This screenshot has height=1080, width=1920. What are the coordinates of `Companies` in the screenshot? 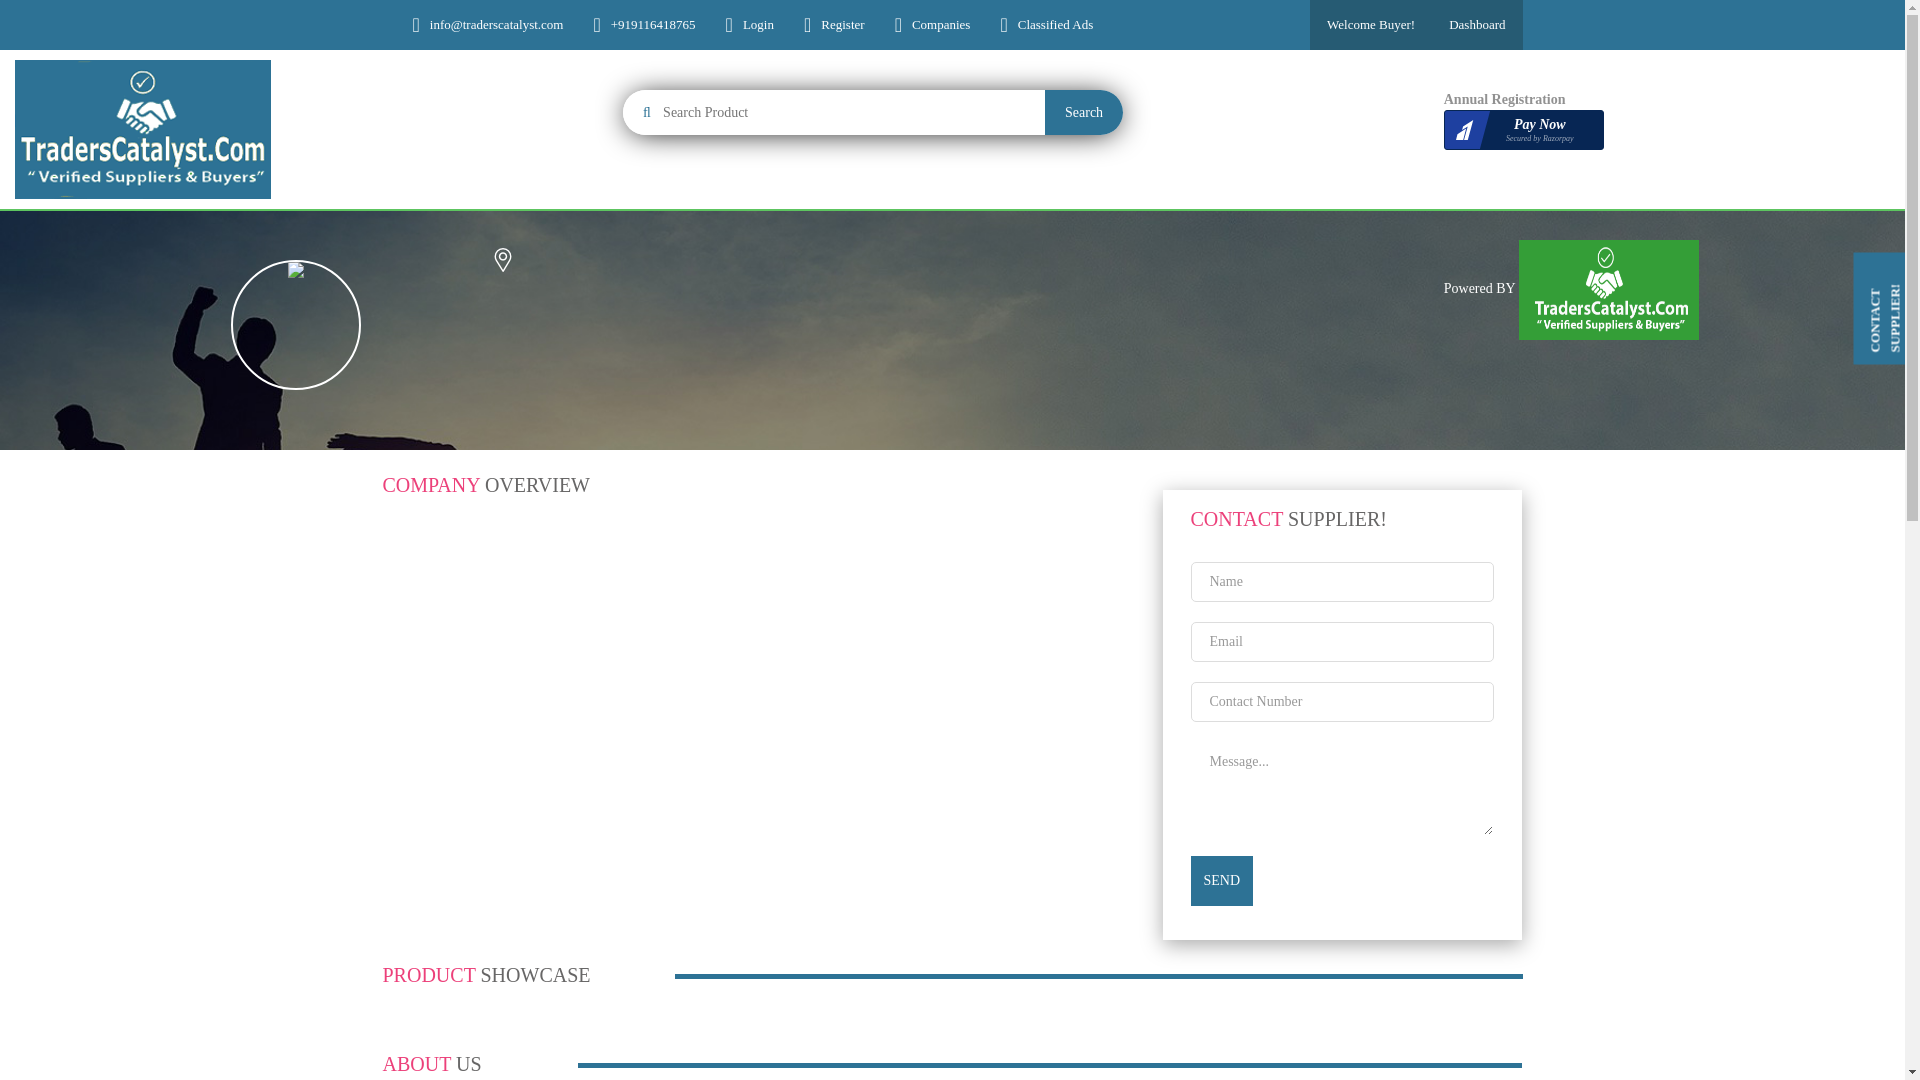 It's located at (942, 25).